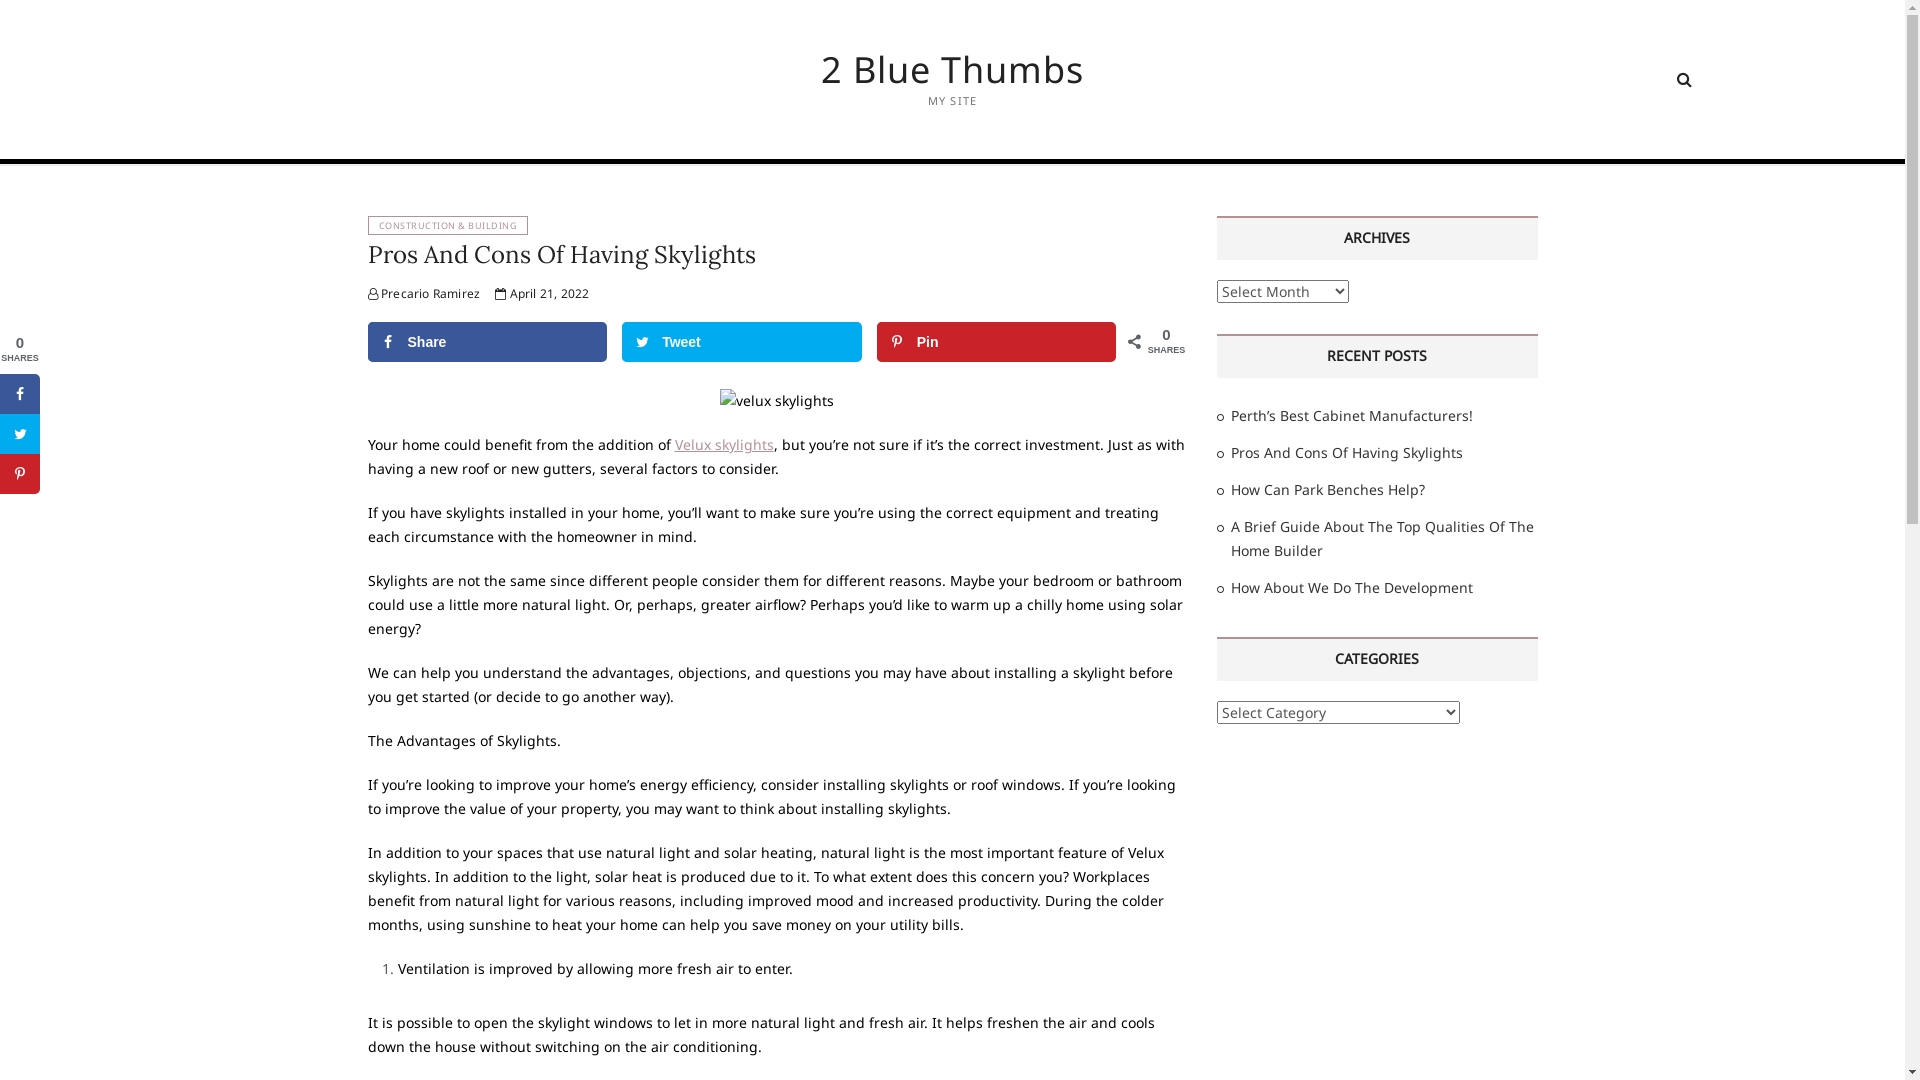  Describe the element at coordinates (448, 226) in the screenshot. I see `CONSTRUCTION & BUILDING` at that location.